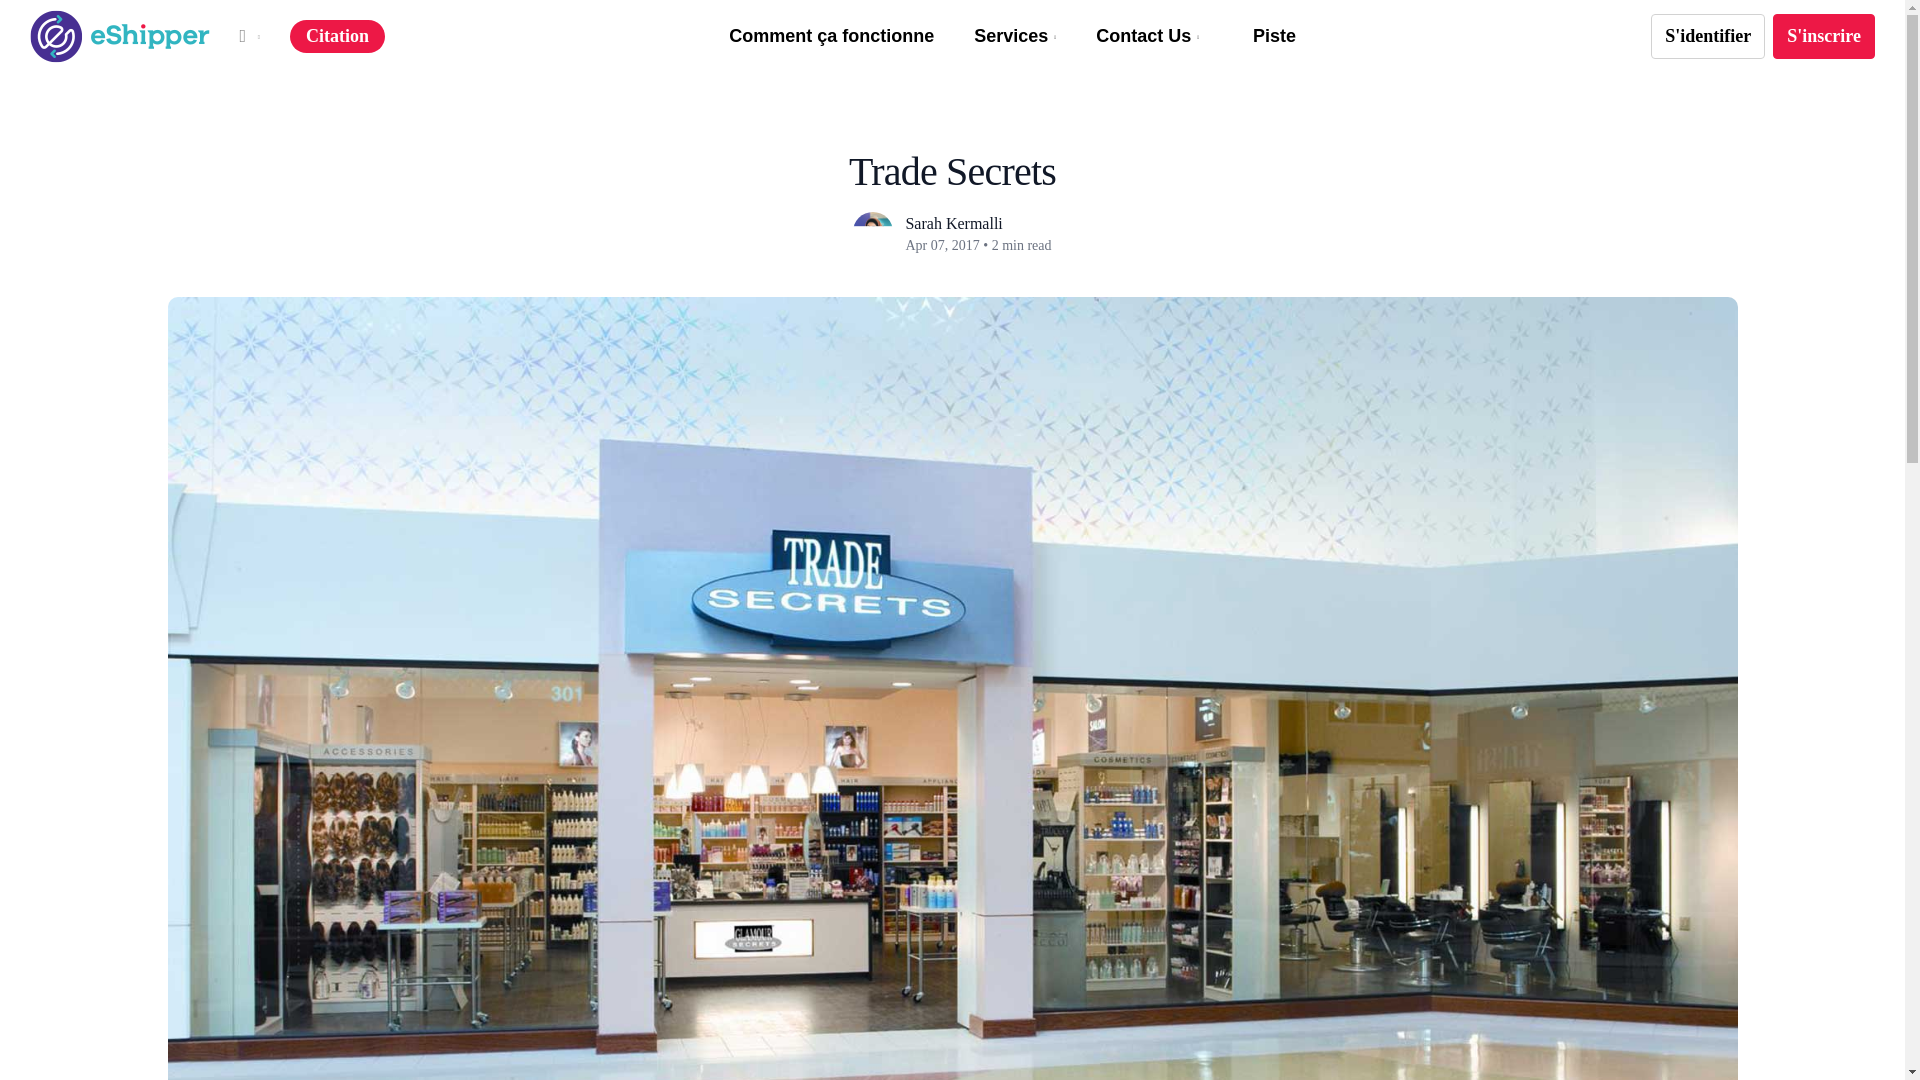  What do you see at coordinates (934, 7) in the screenshot?
I see `Start search` at bounding box center [934, 7].